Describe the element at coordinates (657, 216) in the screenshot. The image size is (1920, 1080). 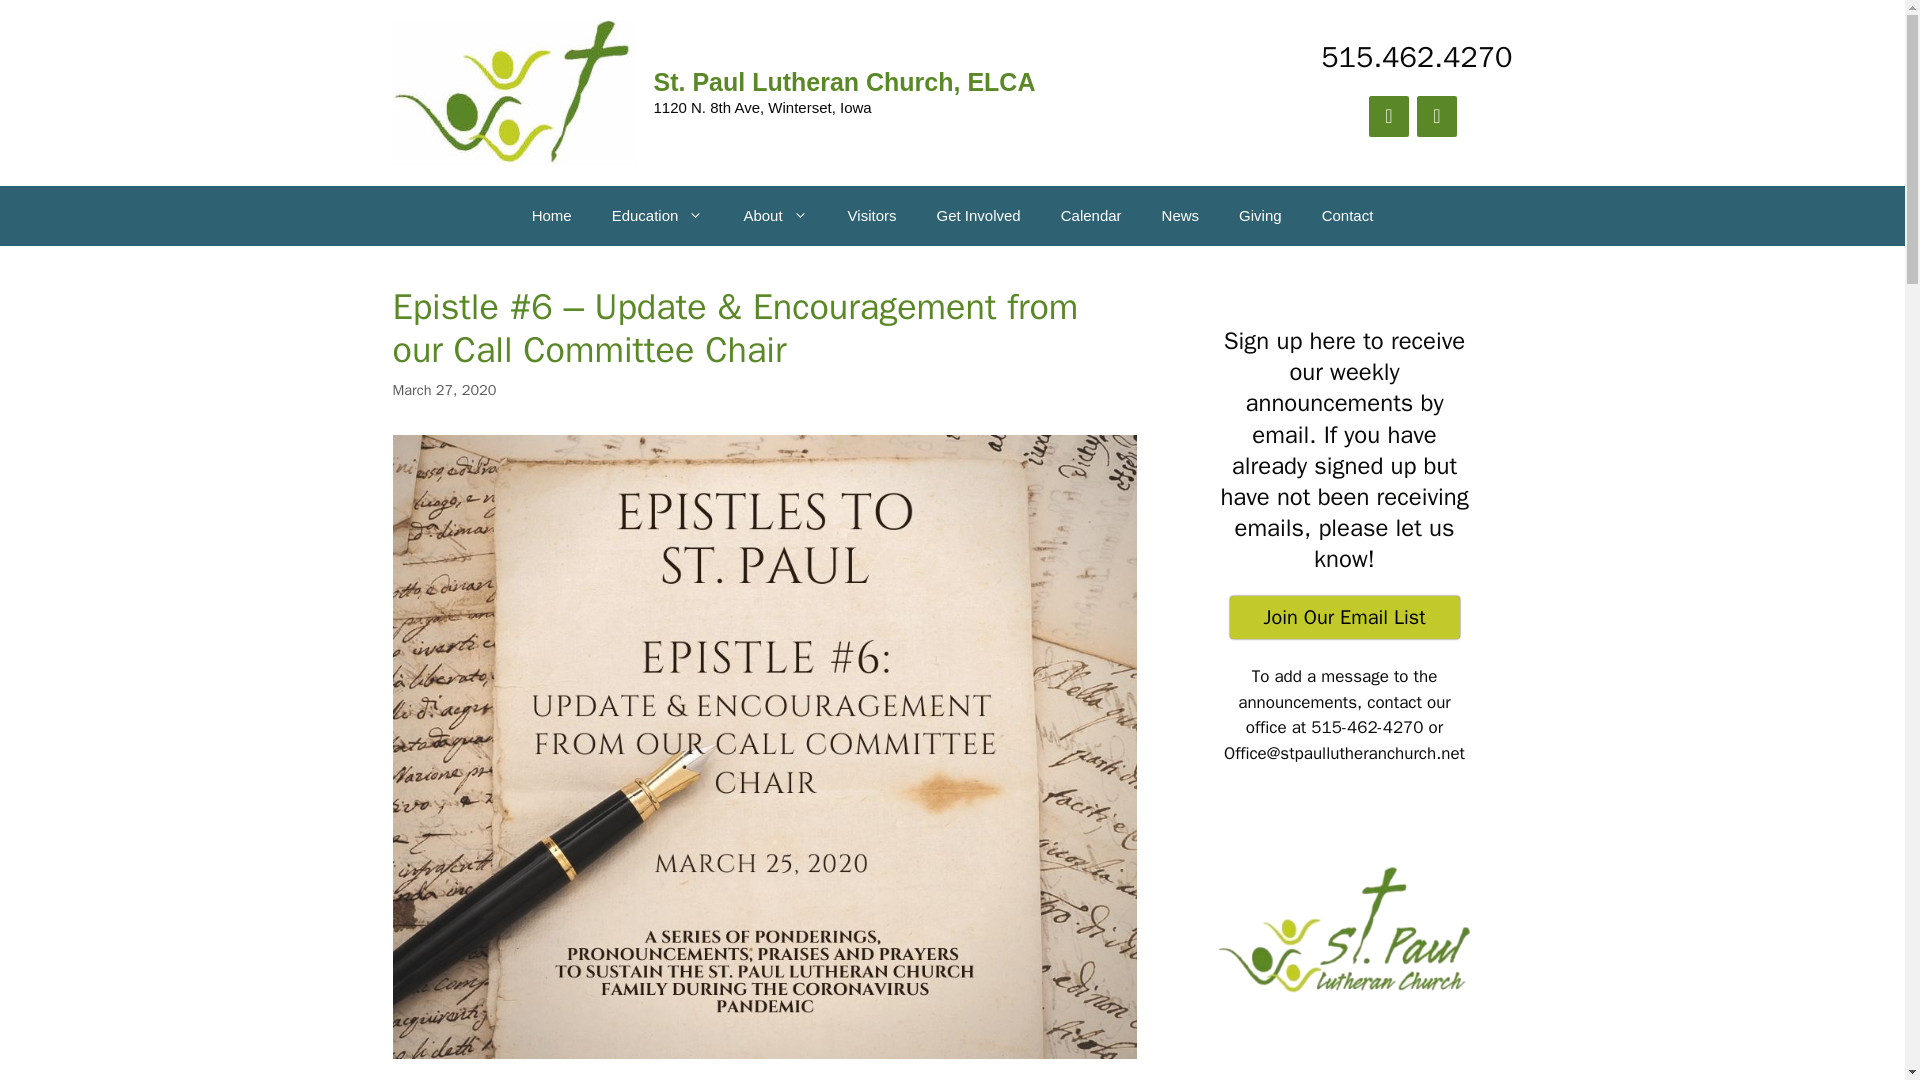
I see `Education` at that location.